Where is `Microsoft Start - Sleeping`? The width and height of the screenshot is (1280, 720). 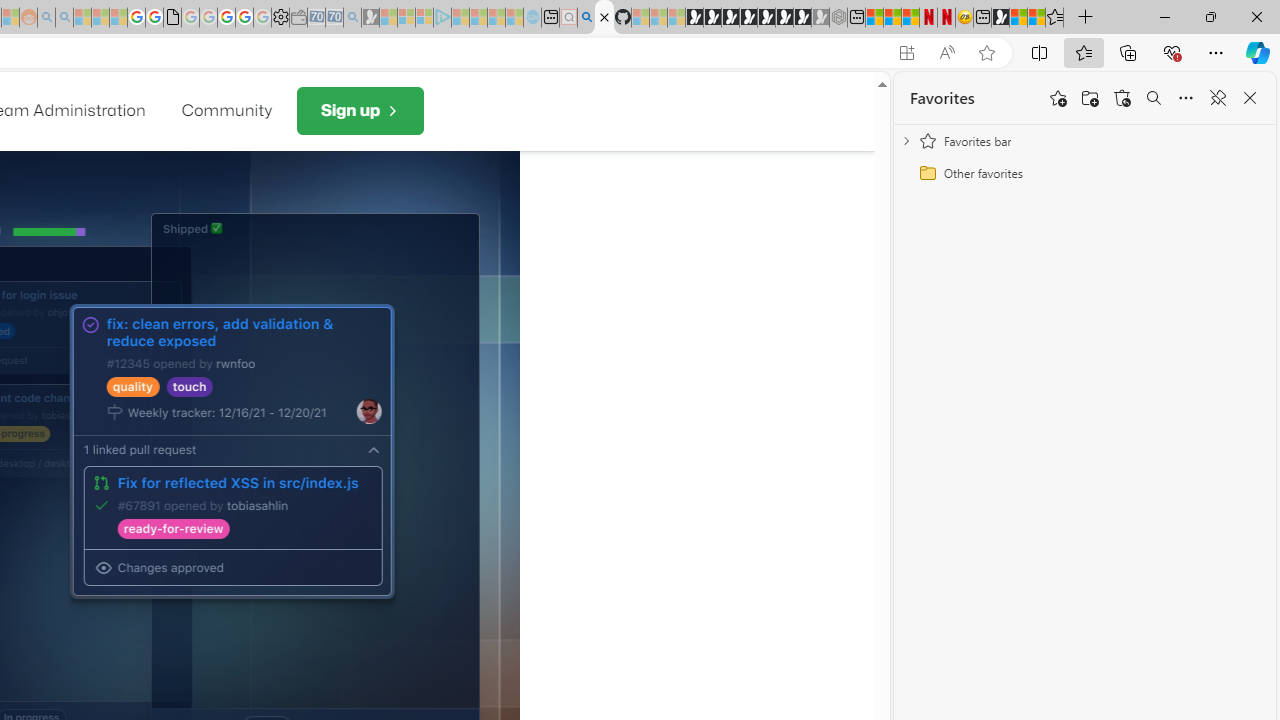
Microsoft Start - Sleeping is located at coordinates (496, 18).